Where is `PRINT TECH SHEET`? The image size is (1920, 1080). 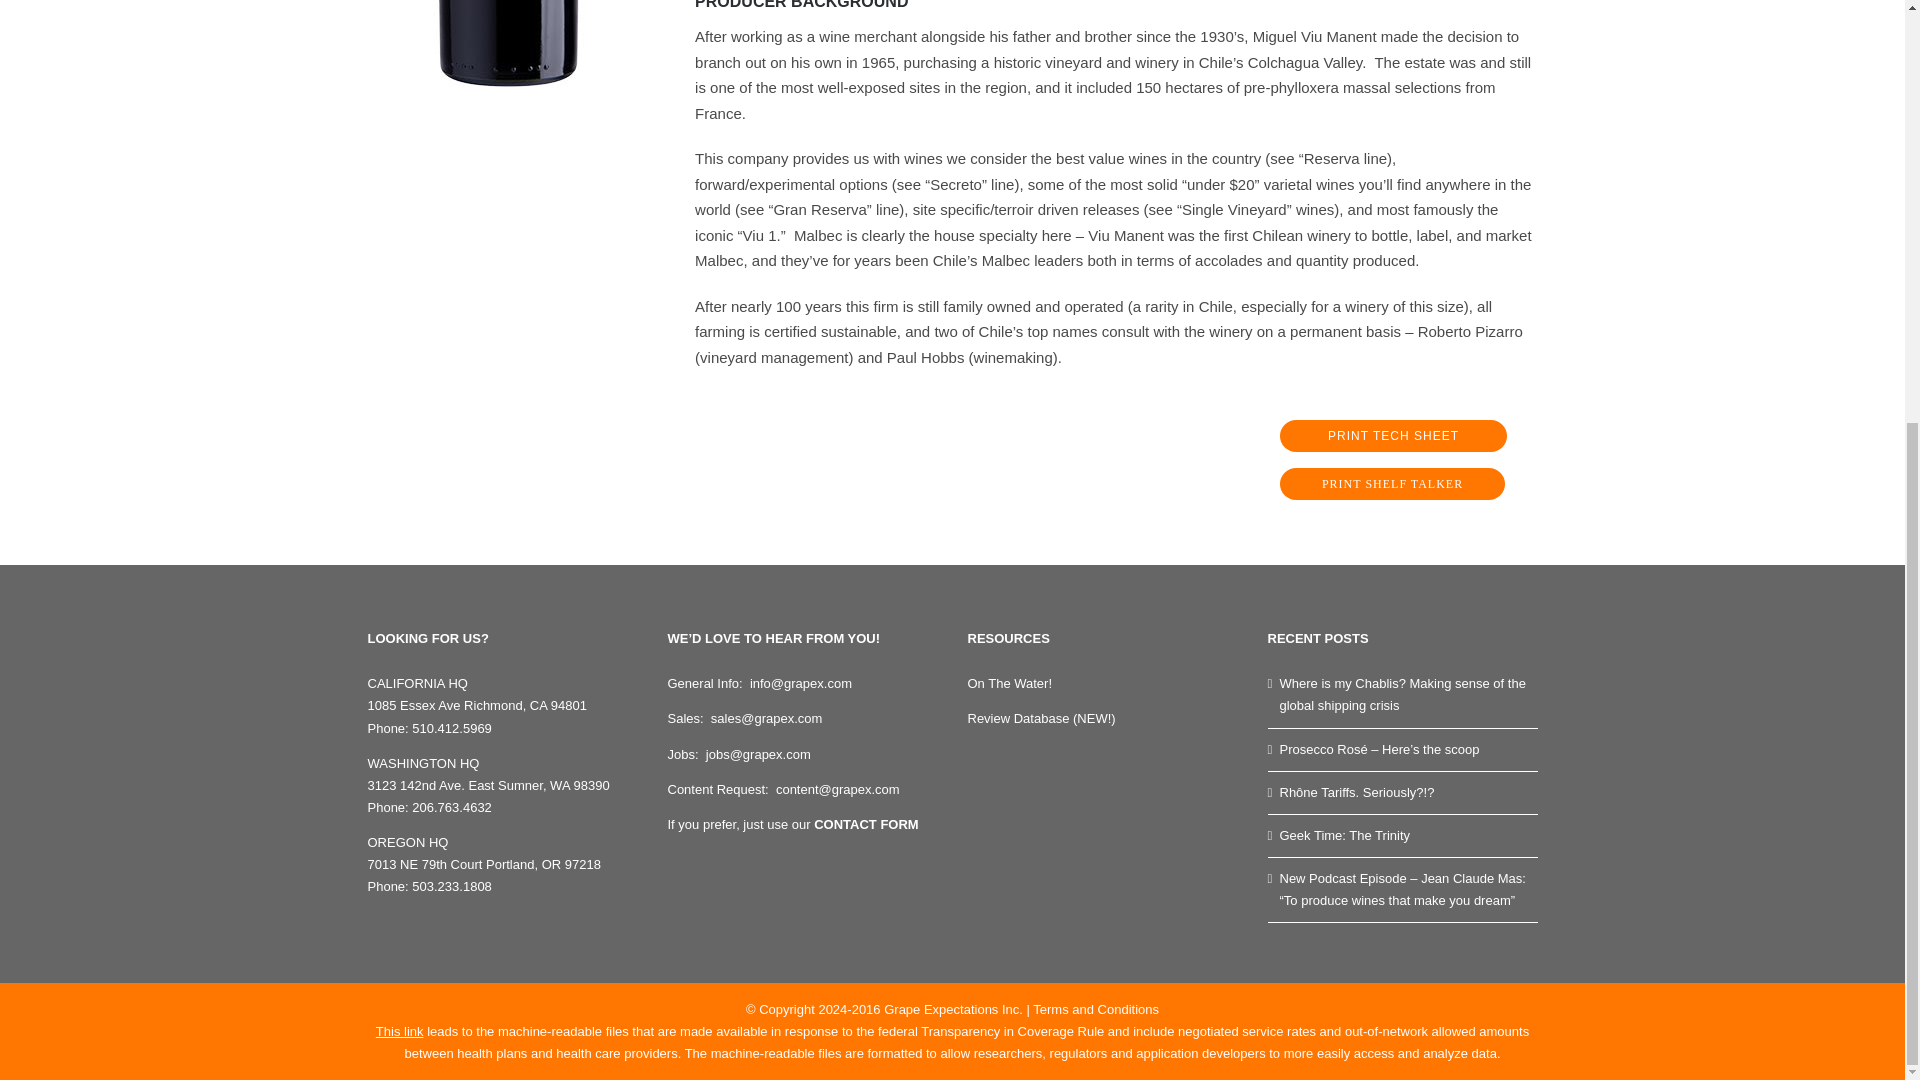 PRINT TECH SHEET is located at coordinates (1394, 436).